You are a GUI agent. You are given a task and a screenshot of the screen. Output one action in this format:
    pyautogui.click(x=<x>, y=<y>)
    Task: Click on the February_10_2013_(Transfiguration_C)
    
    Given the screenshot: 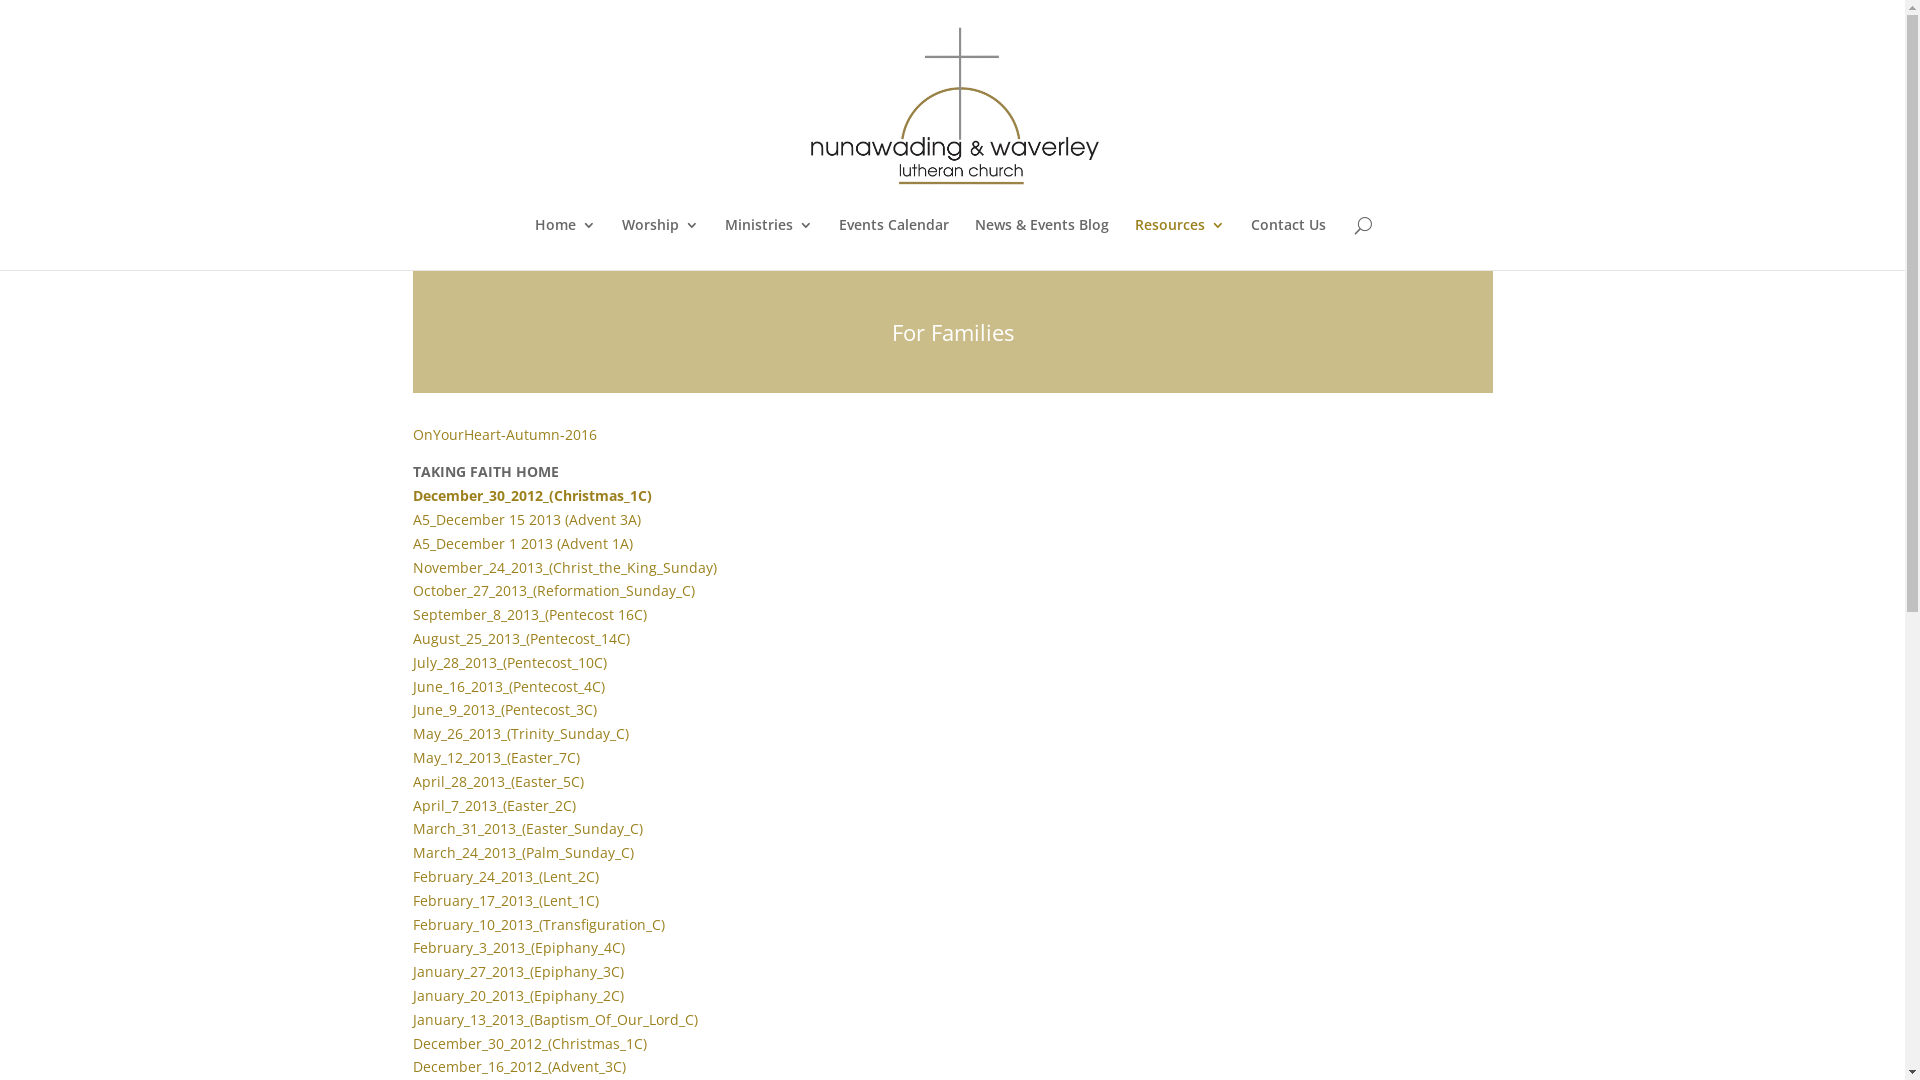 What is the action you would take?
    pyautogui.click(x=538, y=924)
    